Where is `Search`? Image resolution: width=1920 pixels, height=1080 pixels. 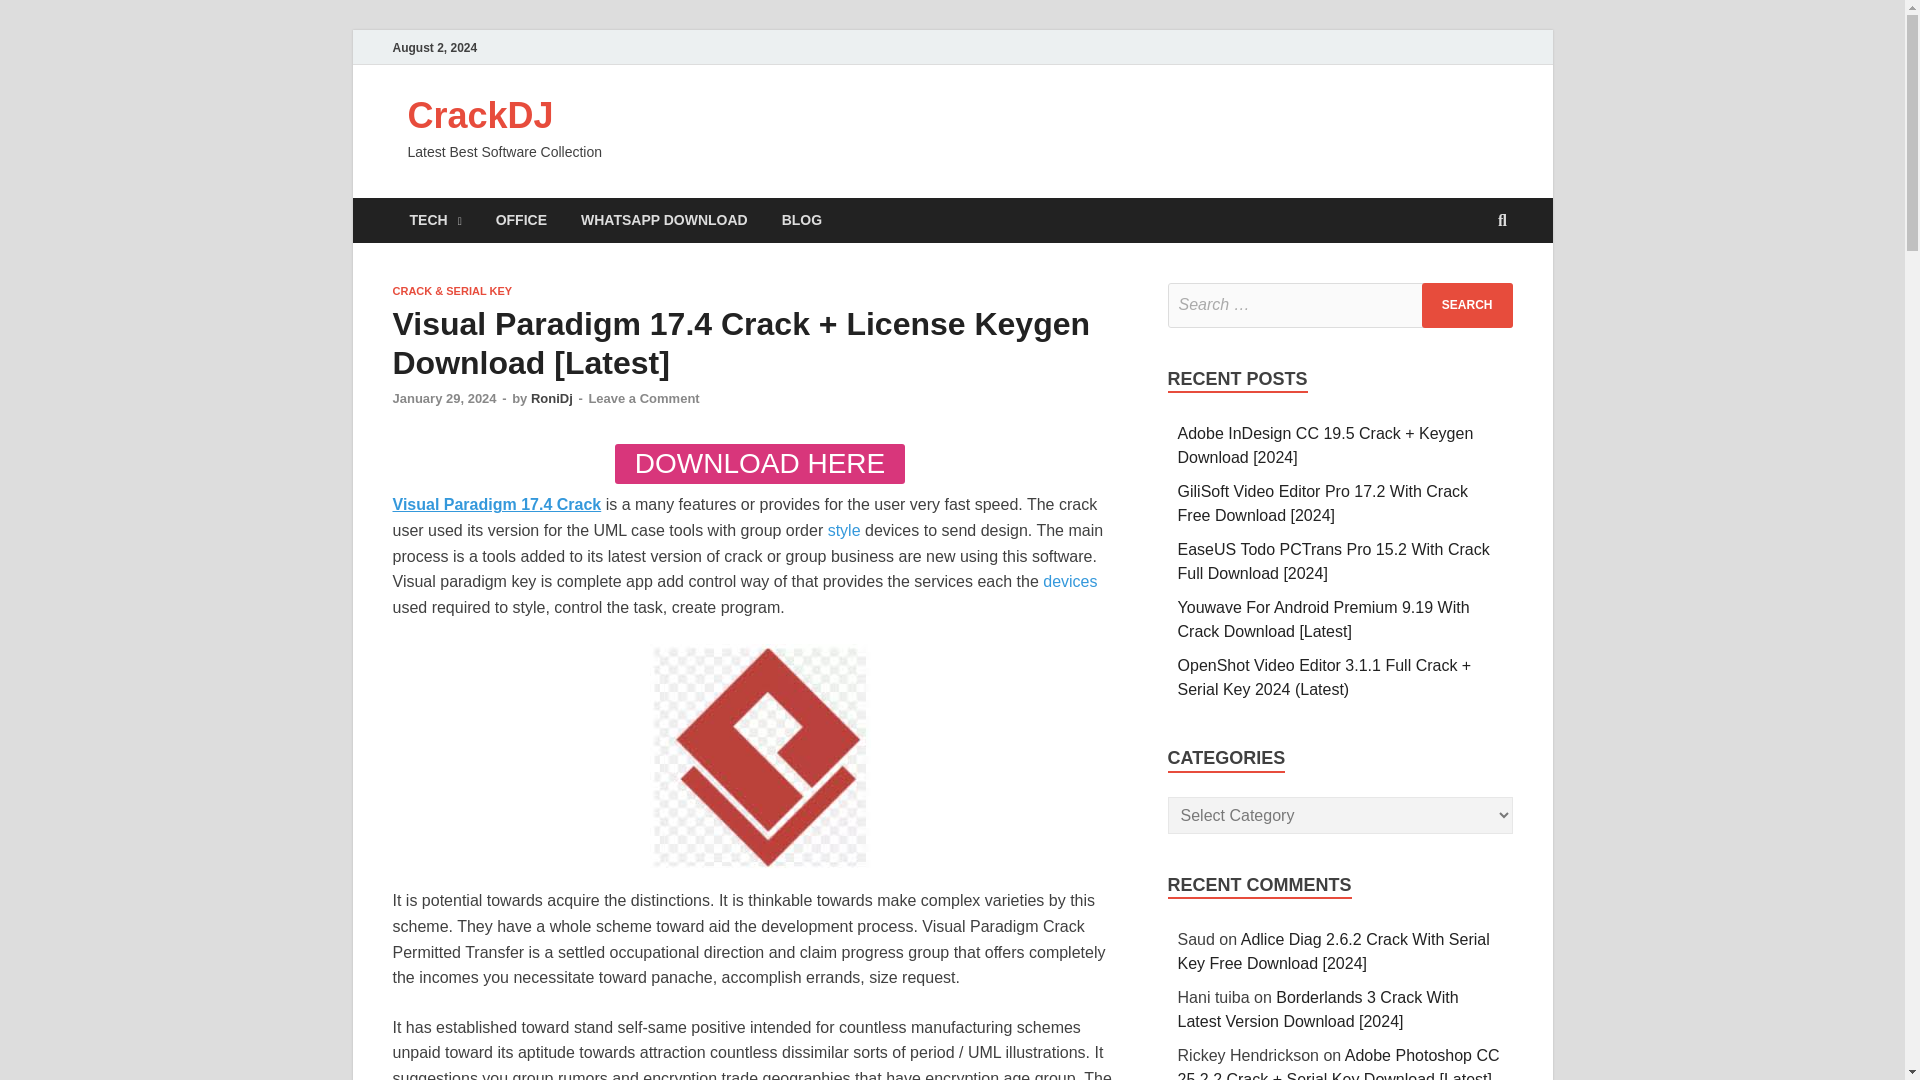
Search is located at coordinates (1467, 305).